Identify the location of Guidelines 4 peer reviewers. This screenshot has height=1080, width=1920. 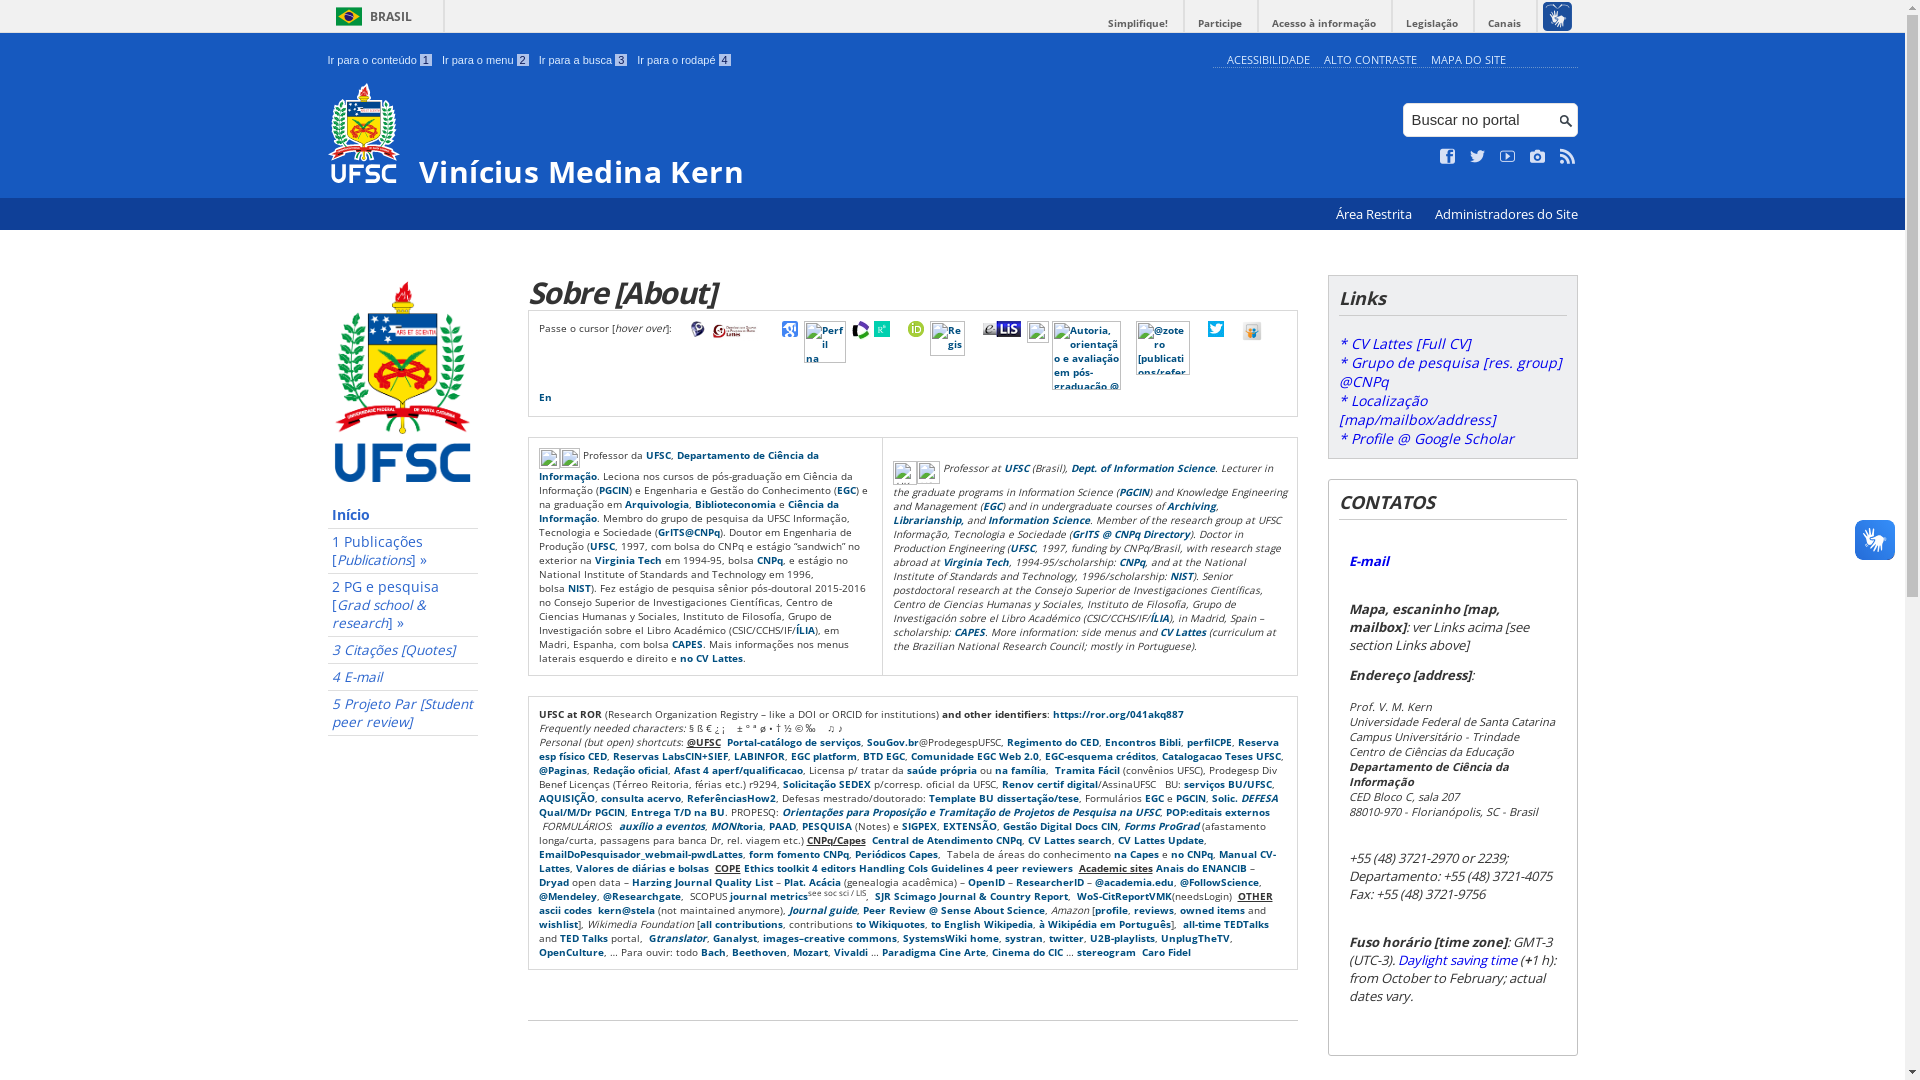
(1001, 868).